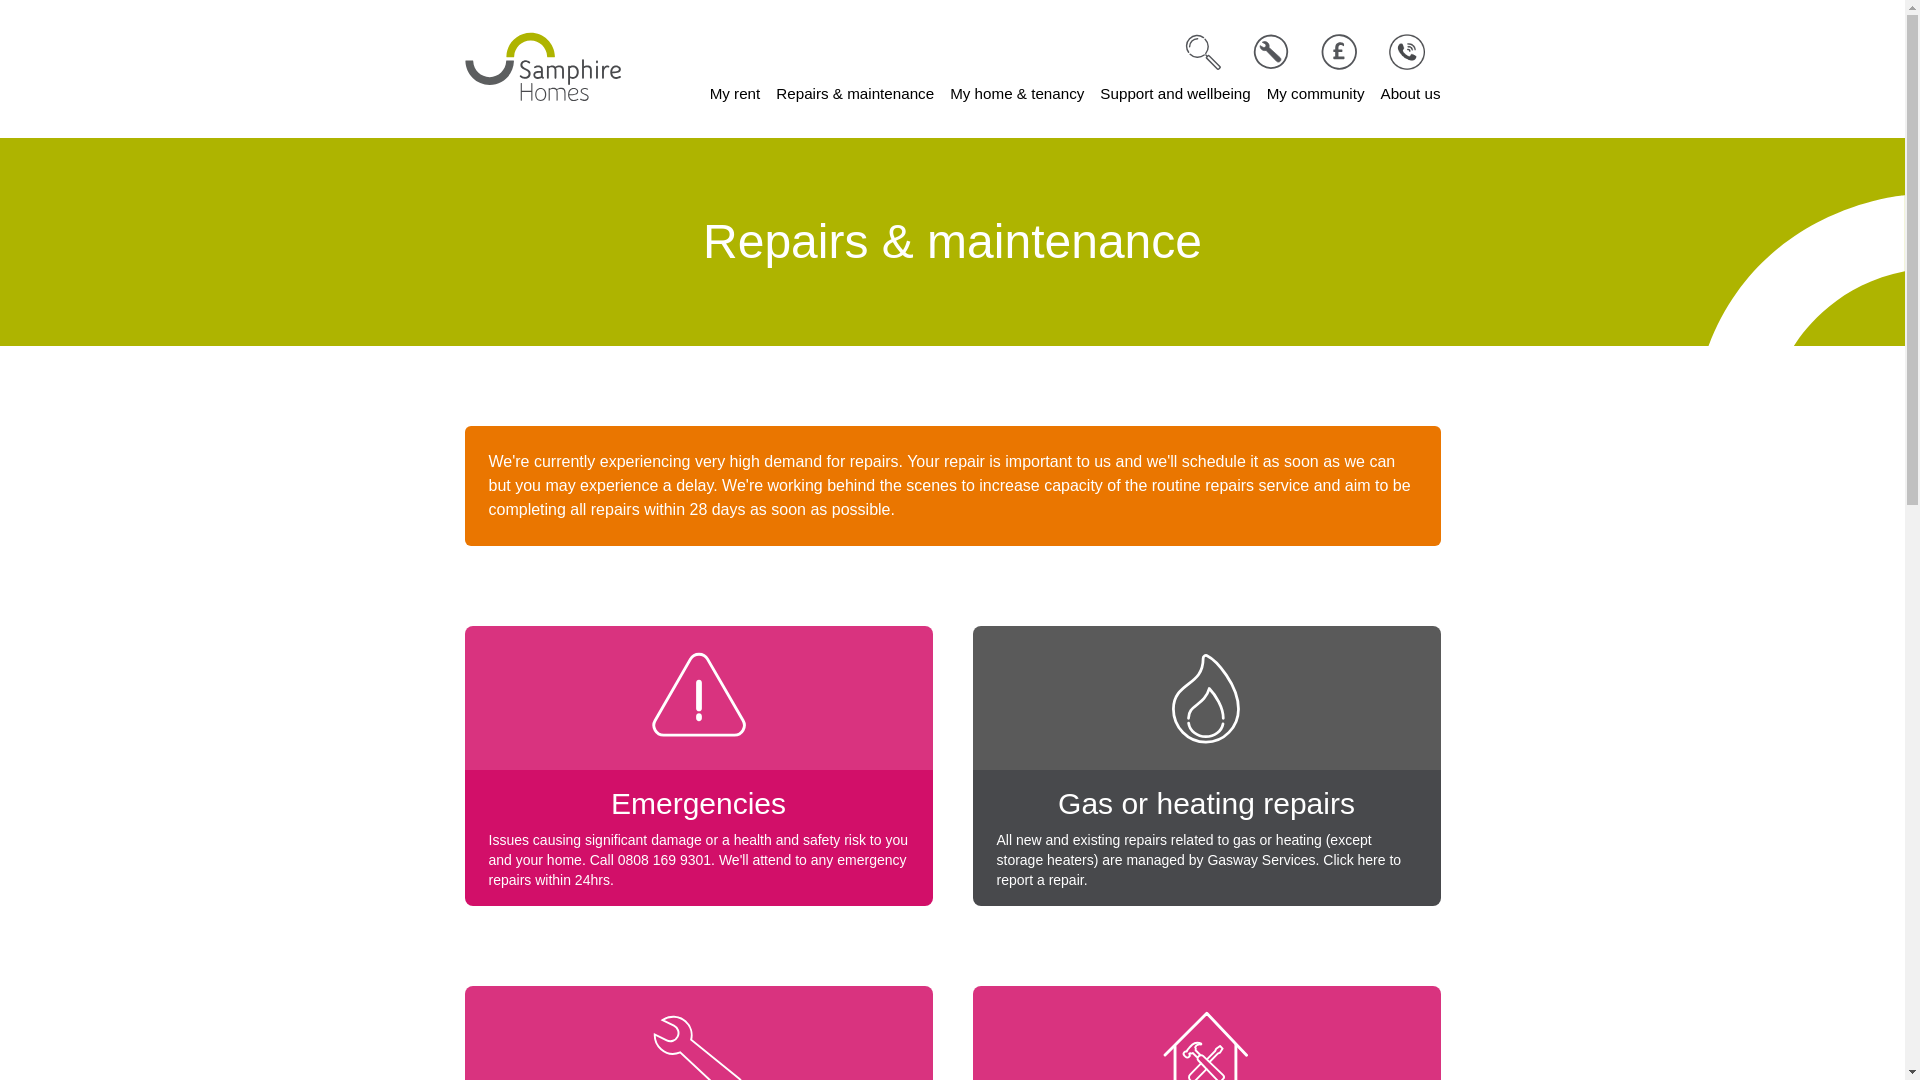 The height and width of the screenshot is (1080, 1920). Describe the element at coordinates (1316, 94) in the screenshot. I see `My community` at that location.